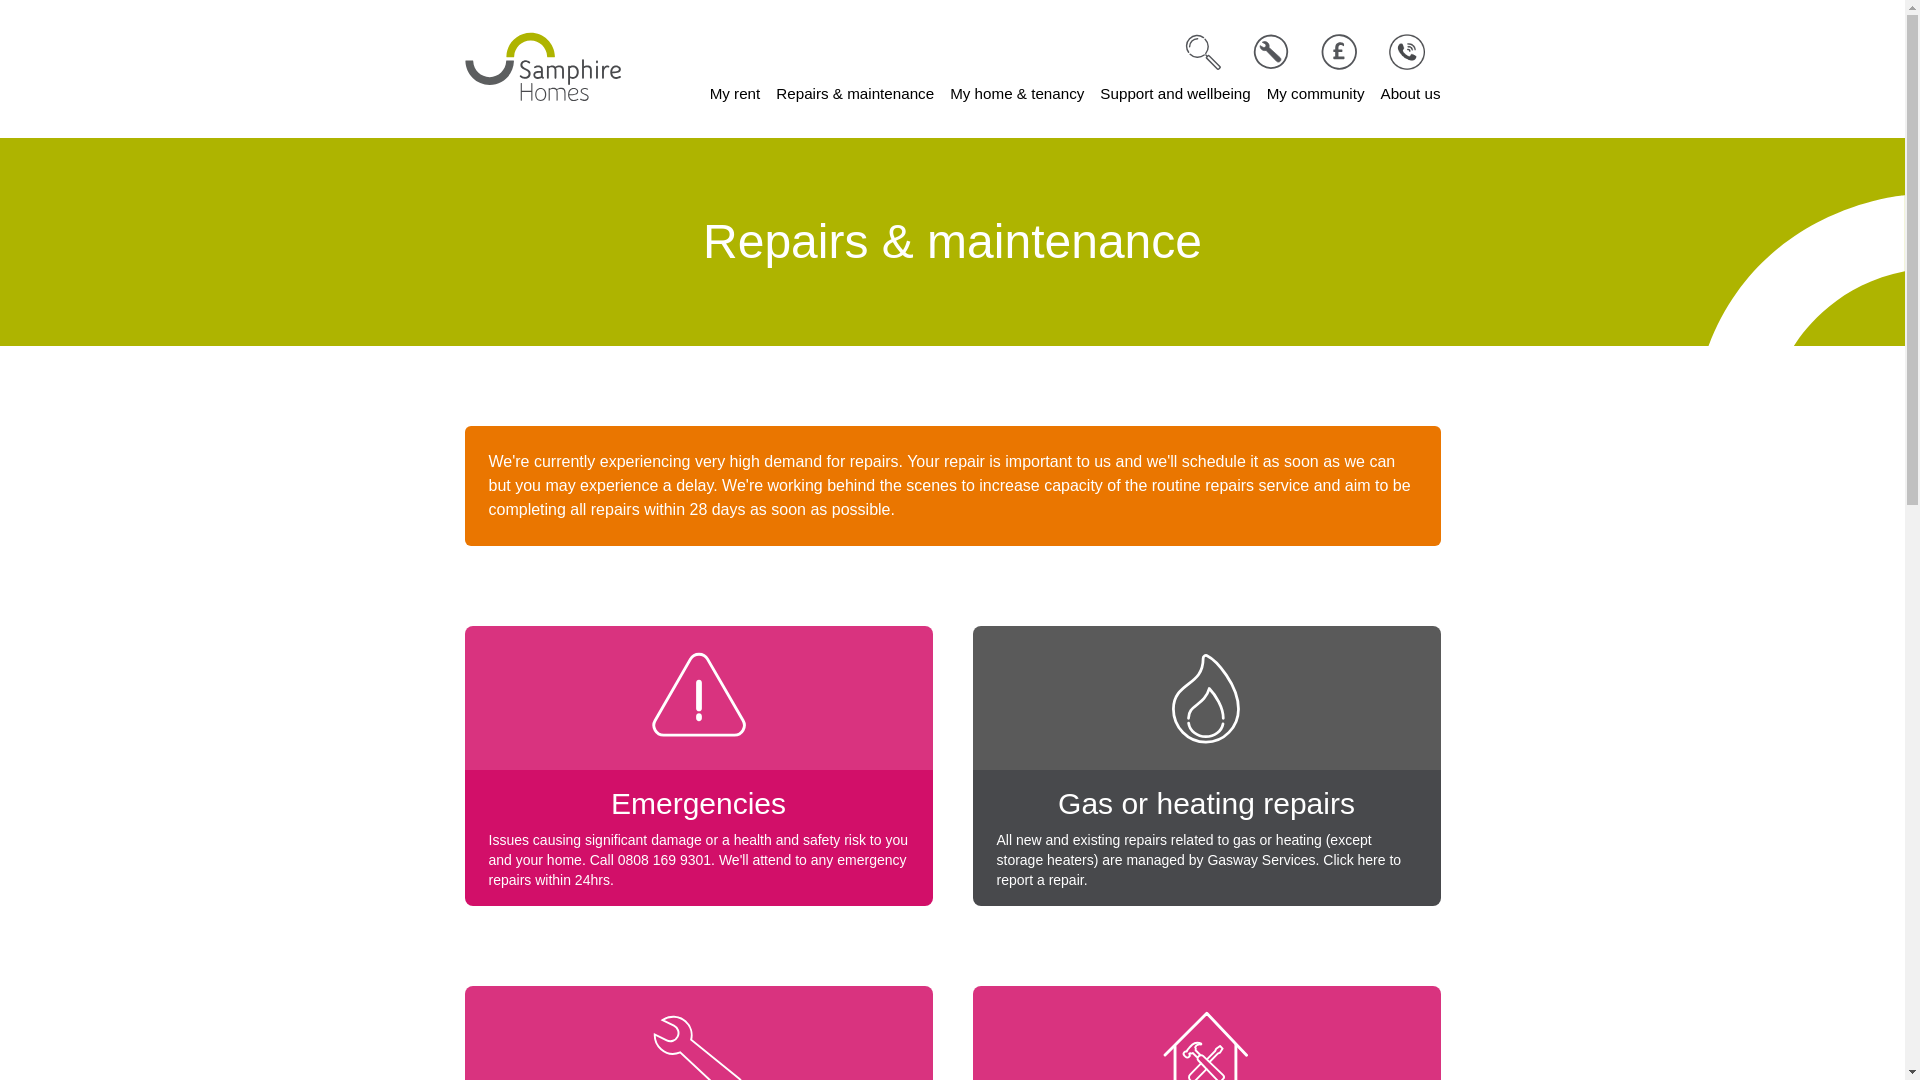 The height and width of the screenshot is (1080, 1920). Describe the element at coordinates (1316, 94) in the screenshot. I see `My community` at that location.